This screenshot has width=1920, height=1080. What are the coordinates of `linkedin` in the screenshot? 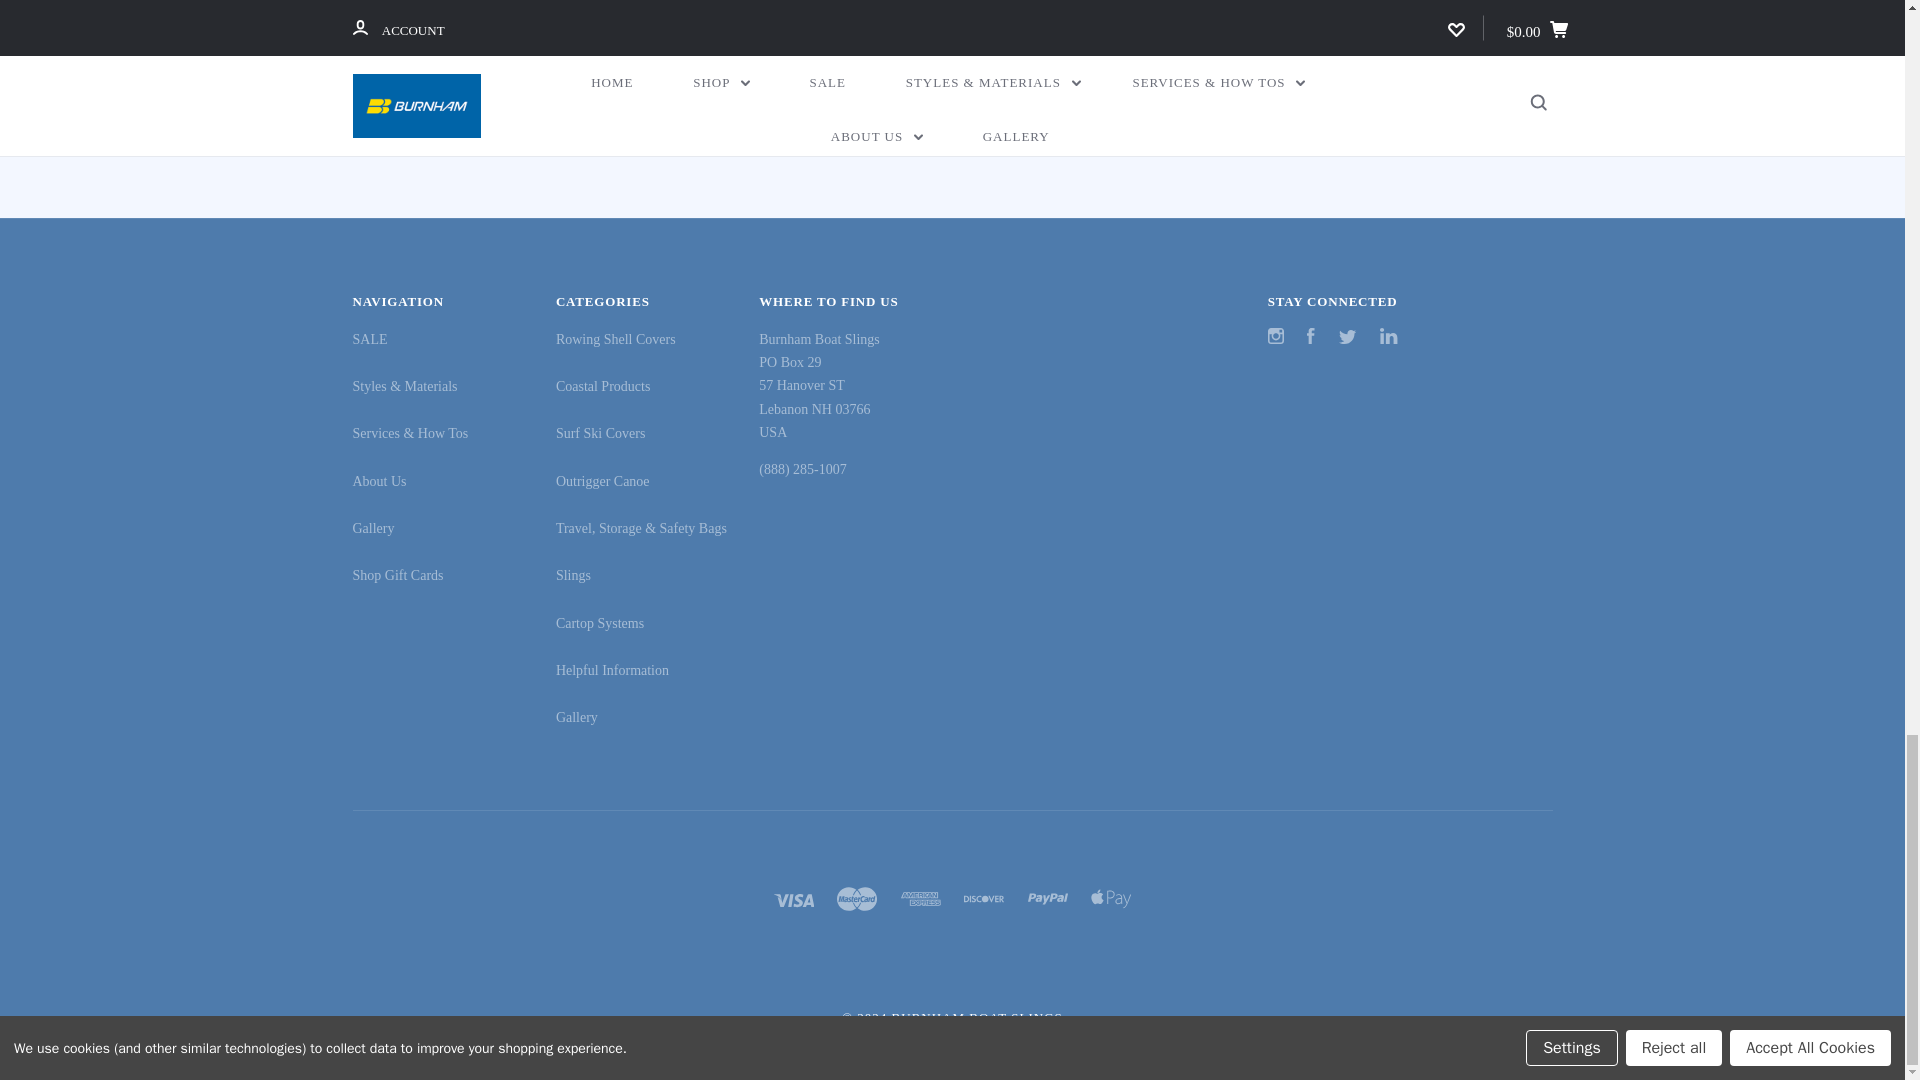 It's located at (1006, 50).